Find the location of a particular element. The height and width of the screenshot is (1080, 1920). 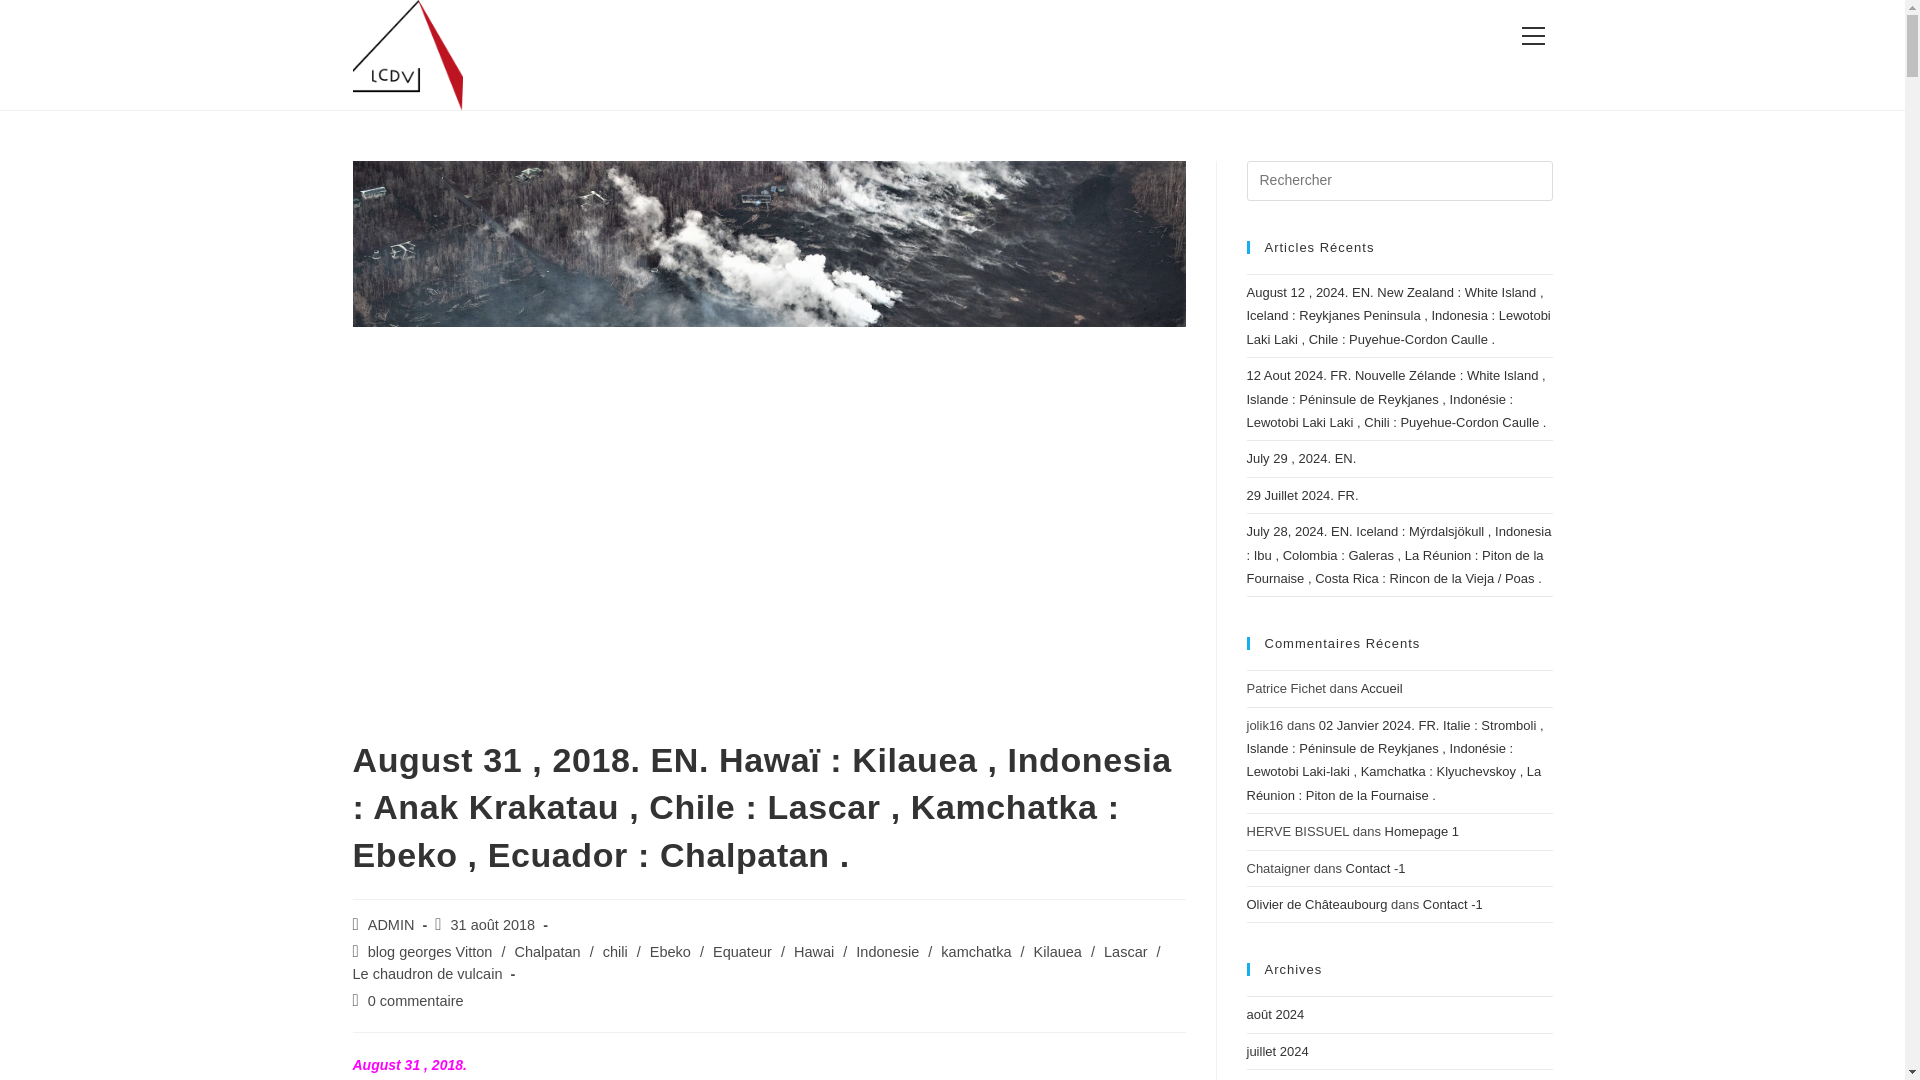

Le chaudron de vulcain is located at coordinates (426, 973).